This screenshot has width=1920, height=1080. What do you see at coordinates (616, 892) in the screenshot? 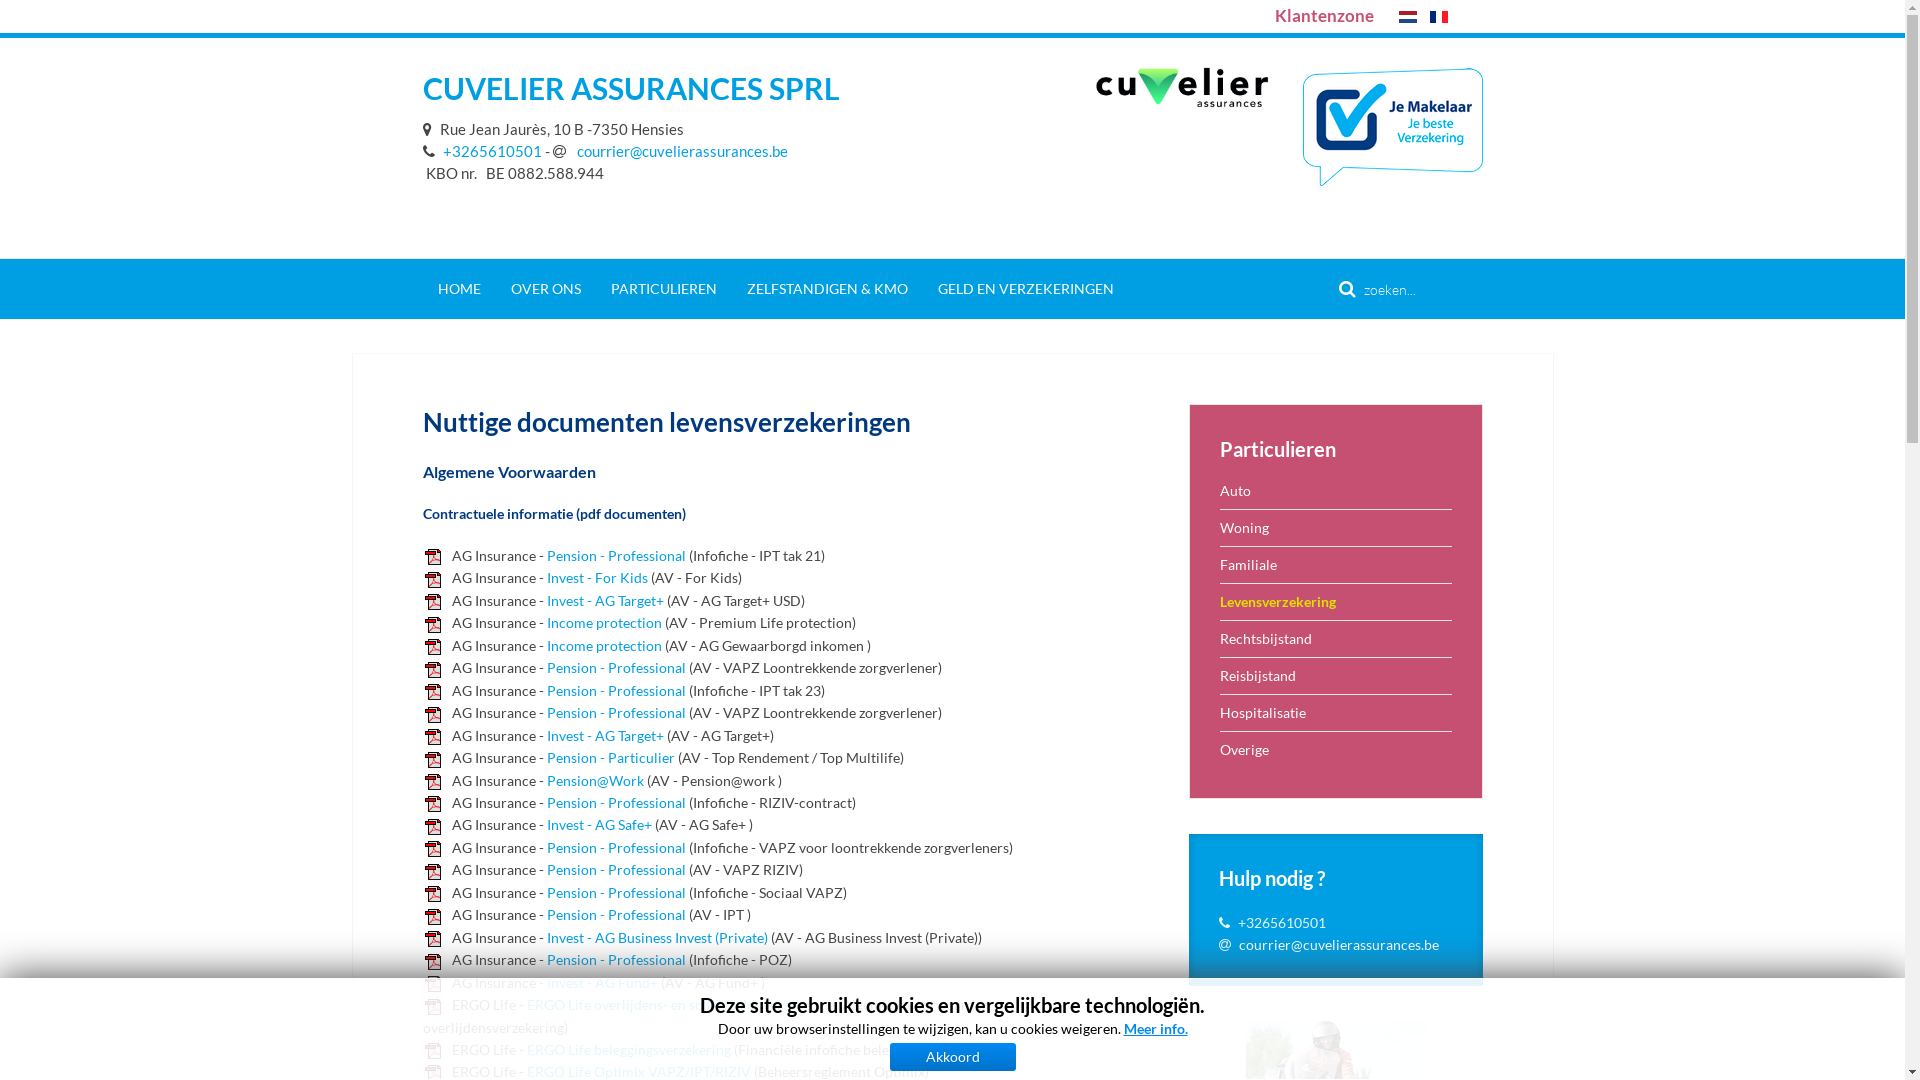
I see `Pension - Professional` at bounding box center [616, 892].